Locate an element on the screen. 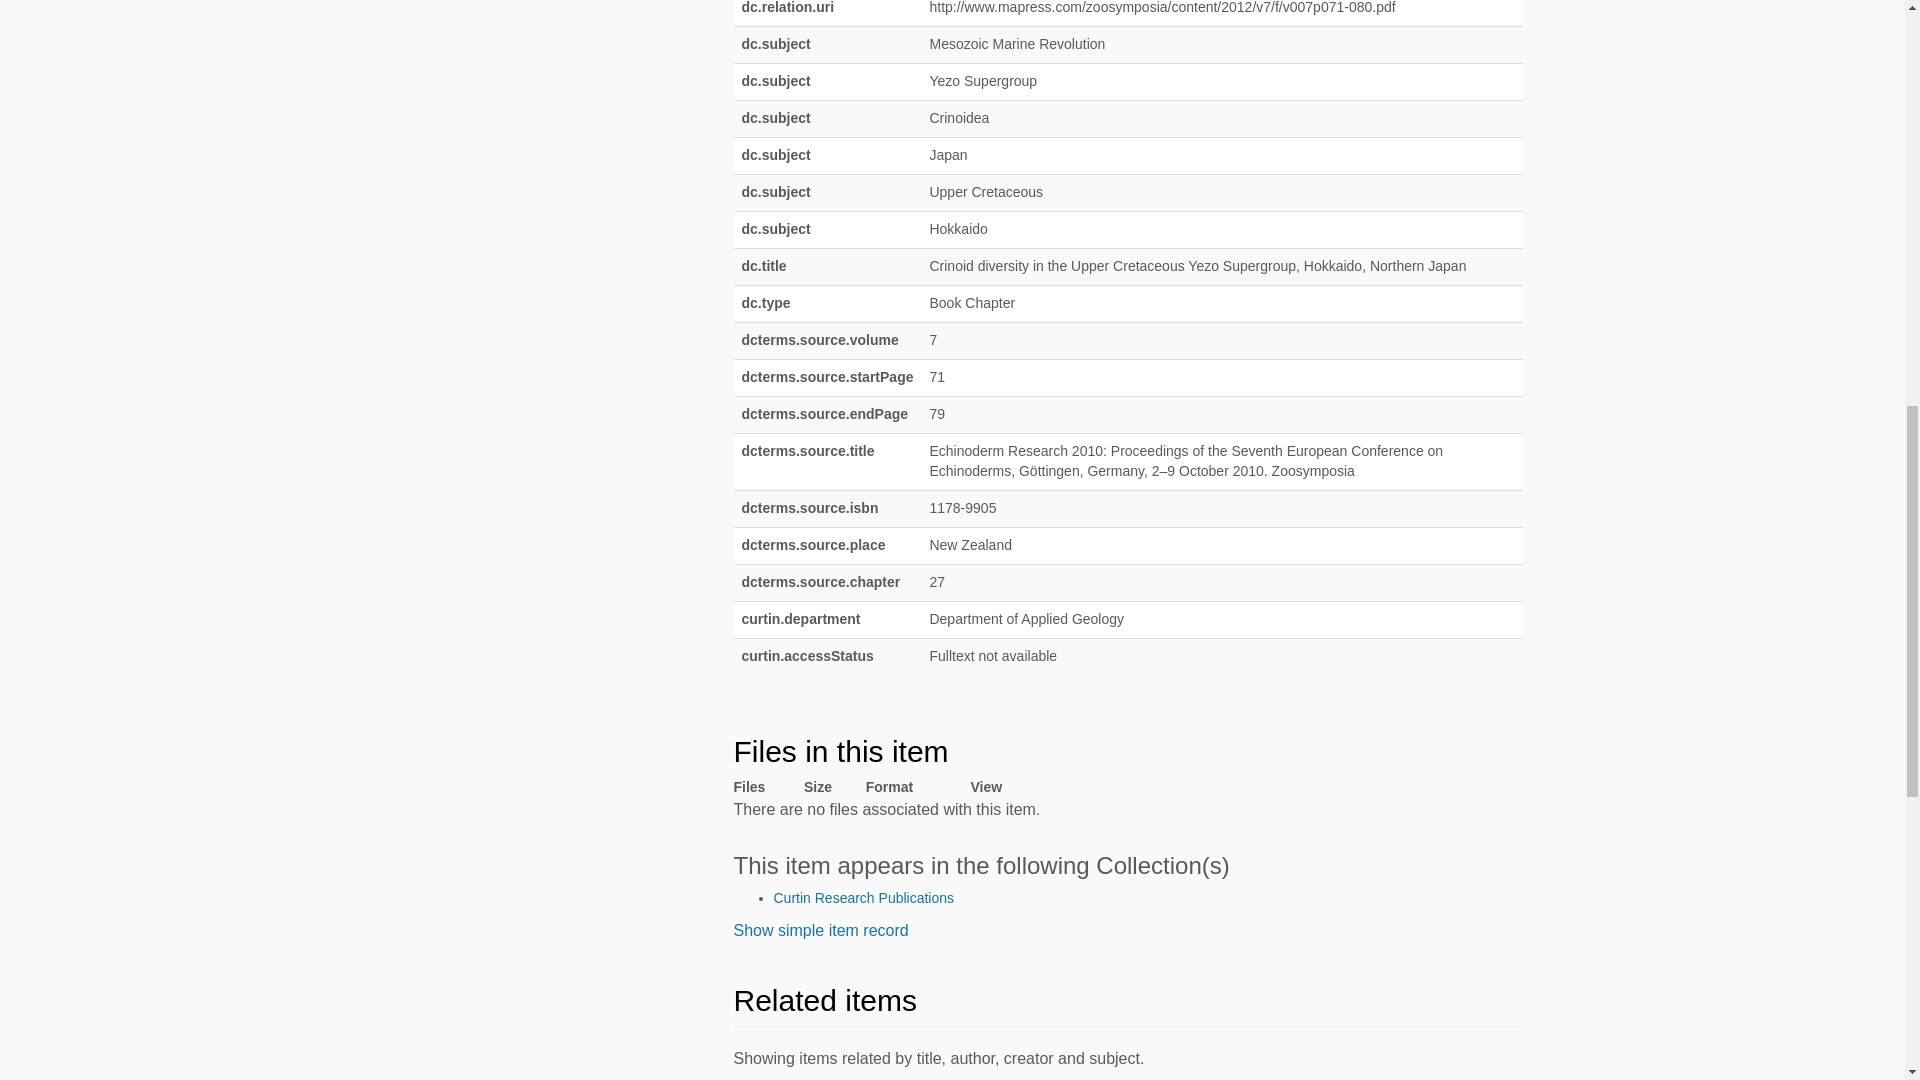 This screenshot has height=1080, width=1920. Curtin Research Publications is located at coordinates (864, 898).